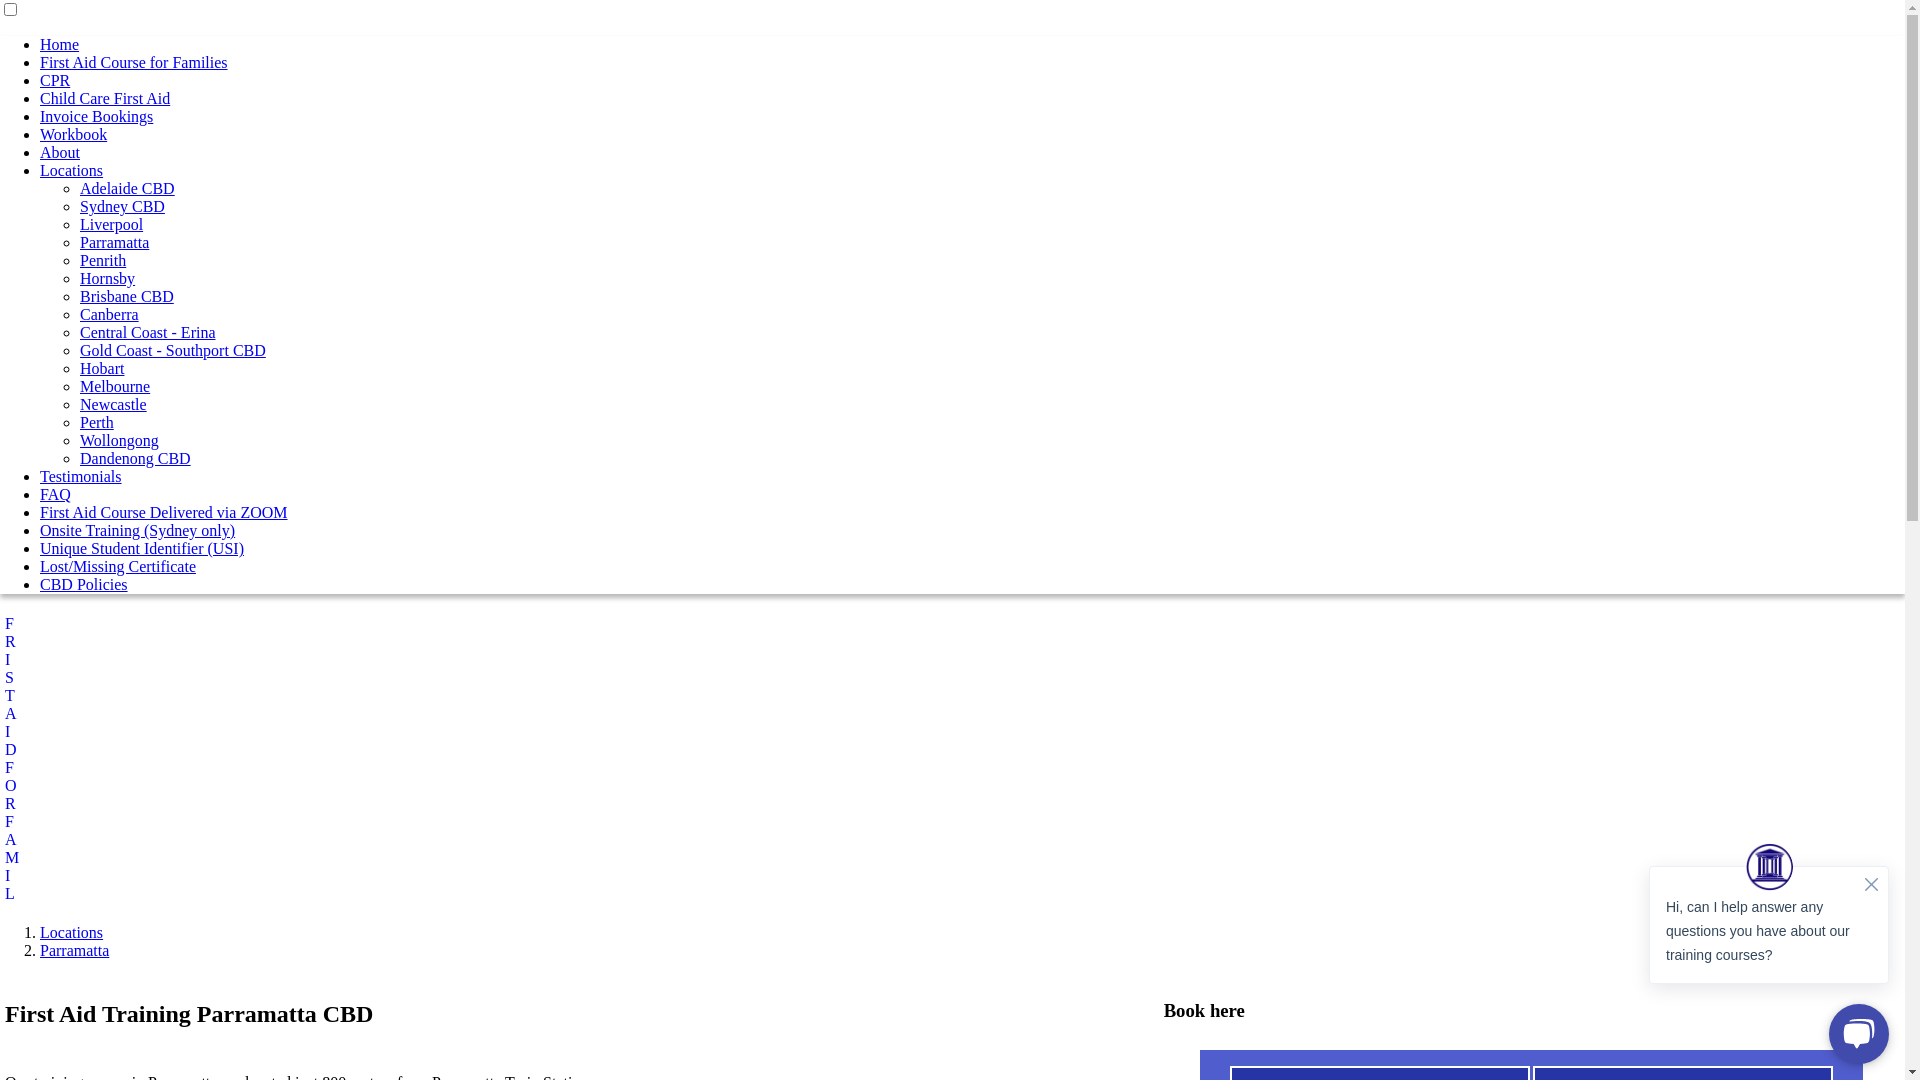  I want to click on Liverpool, so click(112, 224).